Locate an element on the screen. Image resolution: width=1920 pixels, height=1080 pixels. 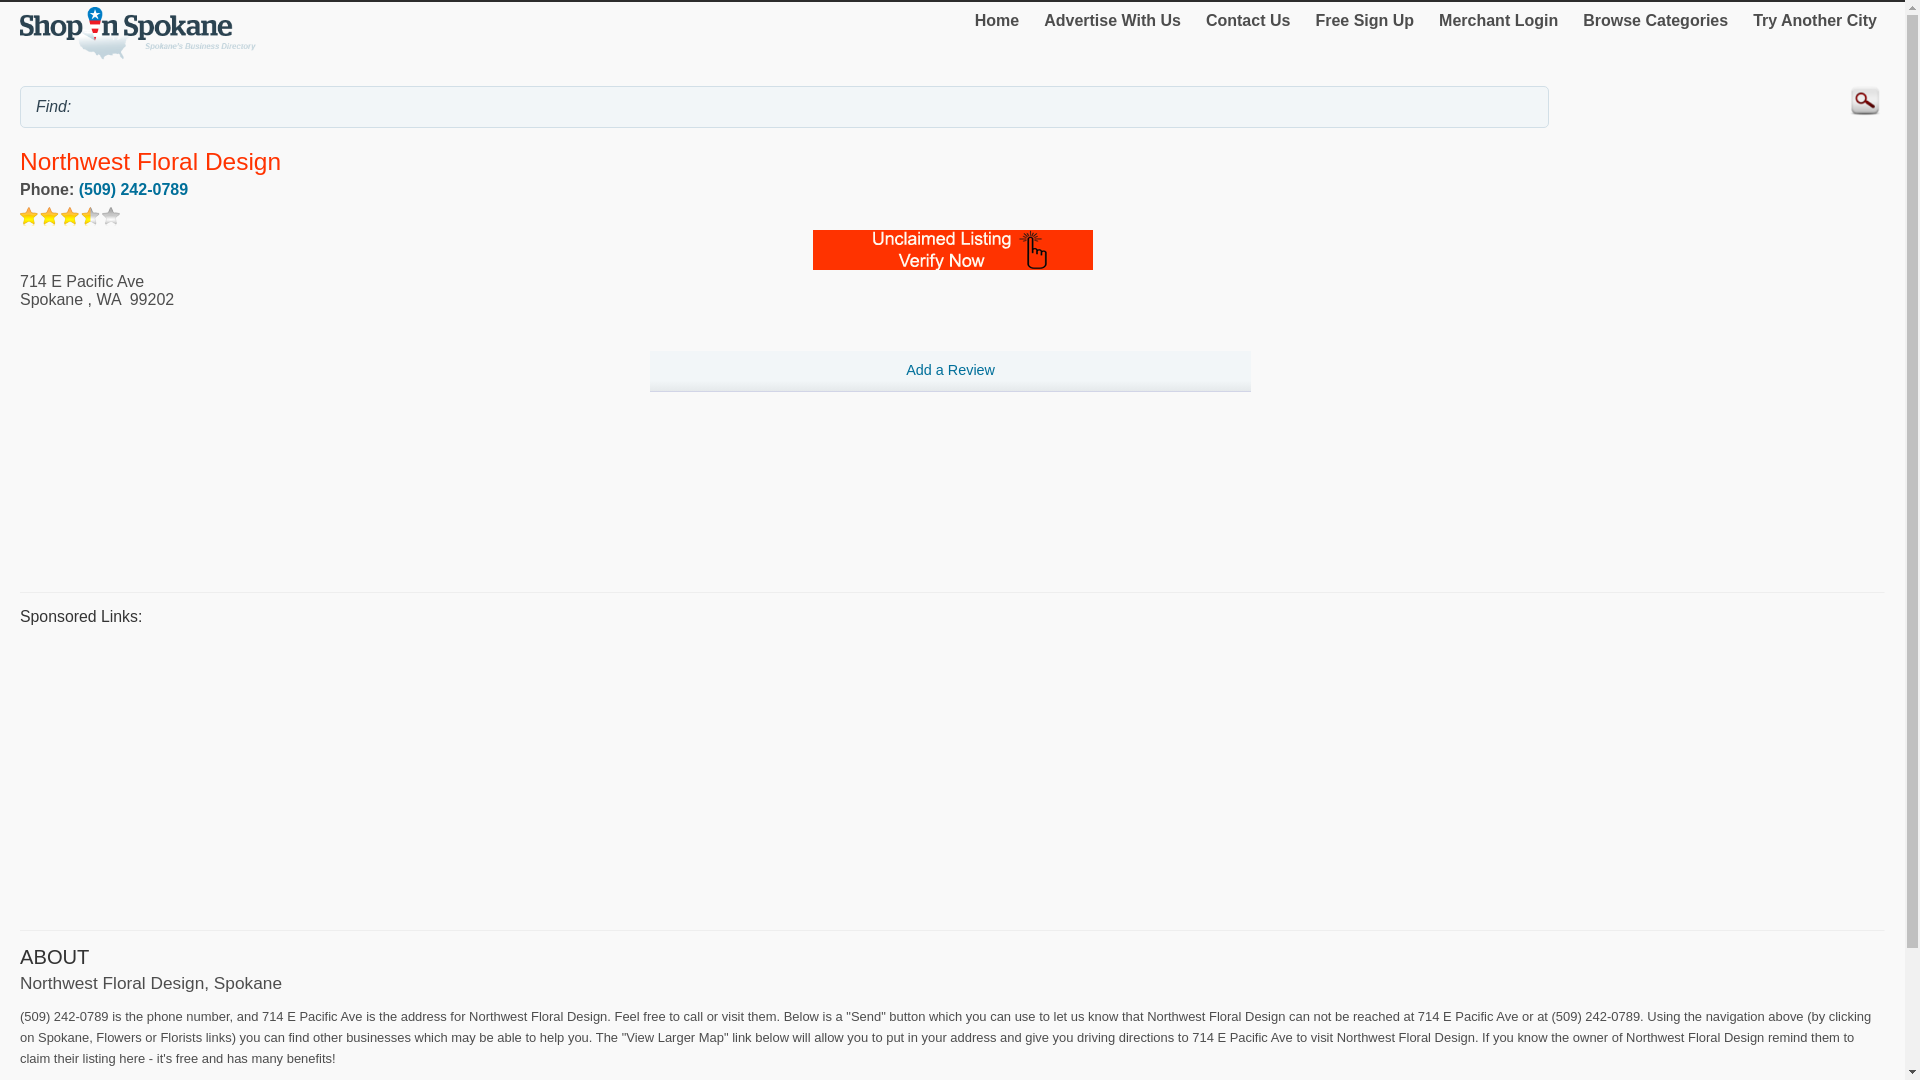
Browse Categories is located at coordinates (1654, 20).